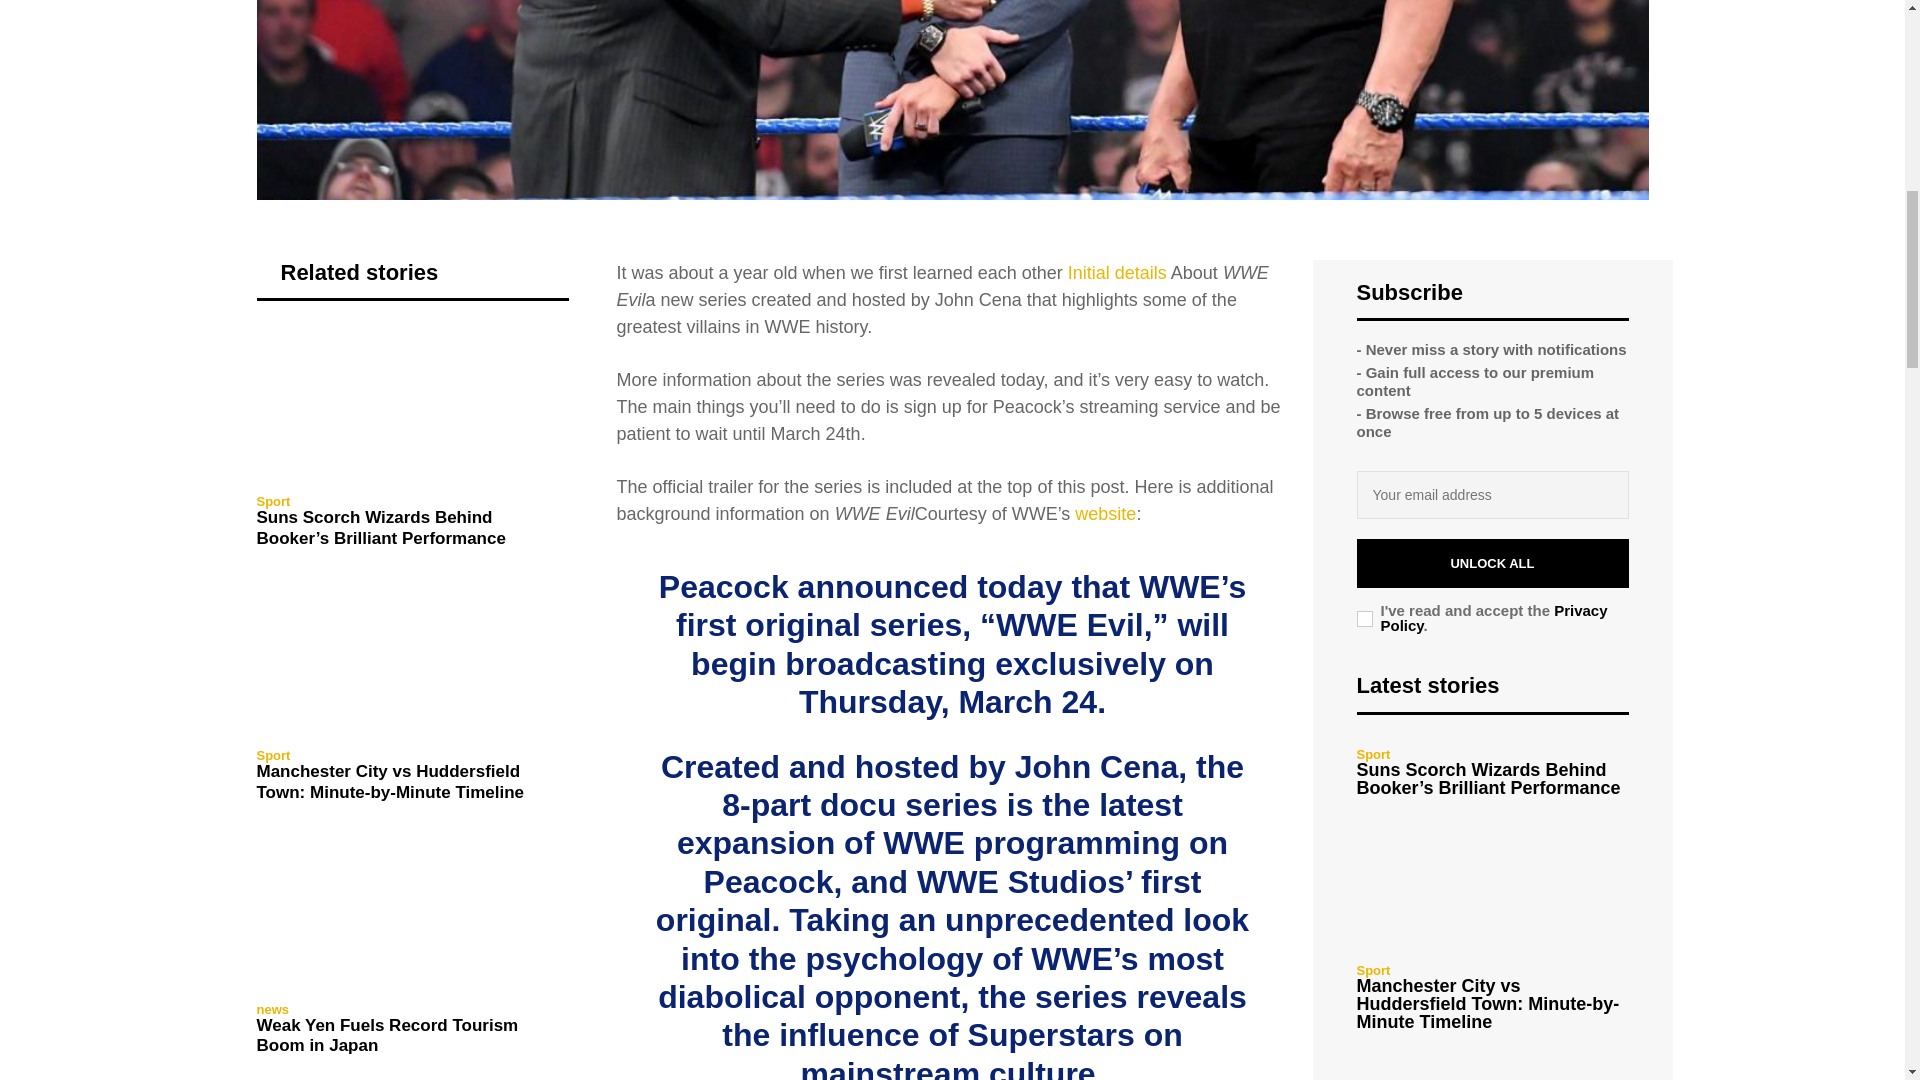 Image resolution: width=1920 pixels, height=1080 pixels. I want to click on Sport, so click(272, 500).